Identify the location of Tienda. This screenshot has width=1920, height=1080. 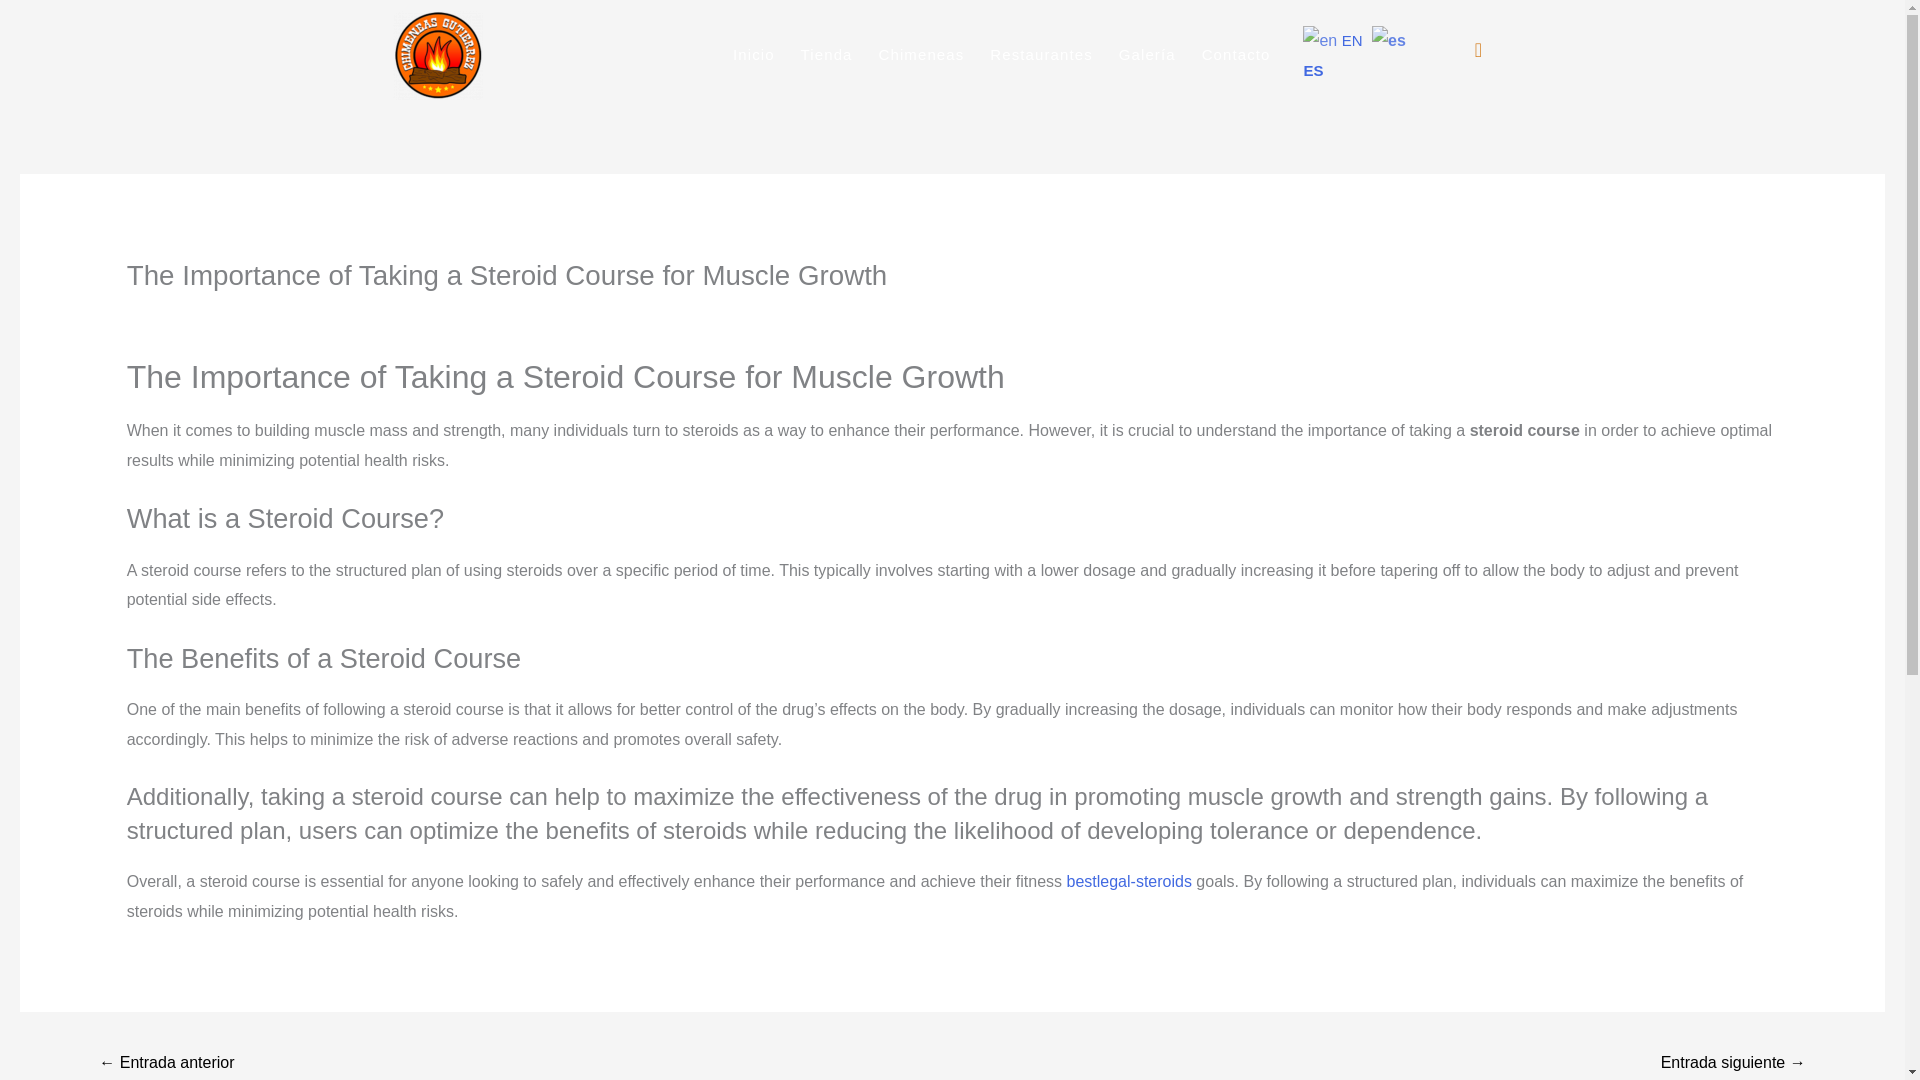
(826, 54).